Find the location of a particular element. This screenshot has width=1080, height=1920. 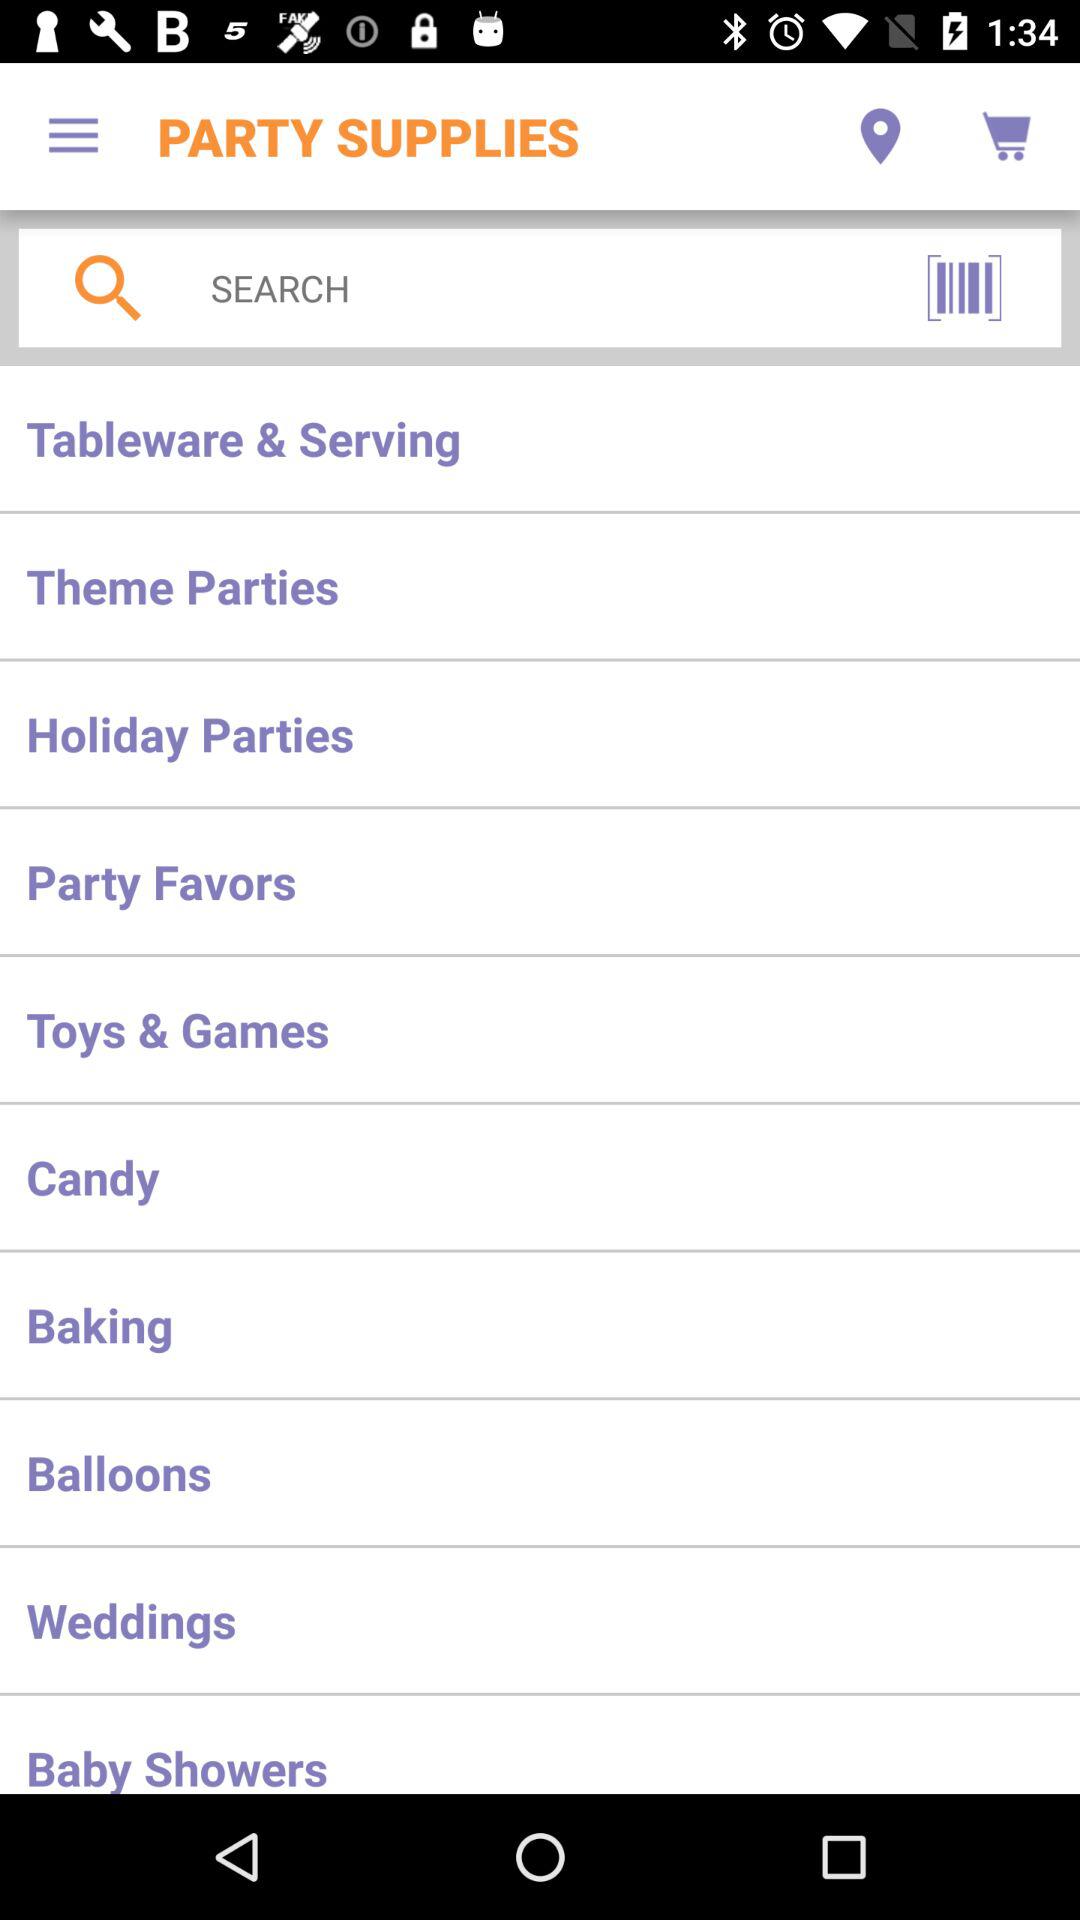

launch icon above toys & games icon is located at coordinates (540, 881).